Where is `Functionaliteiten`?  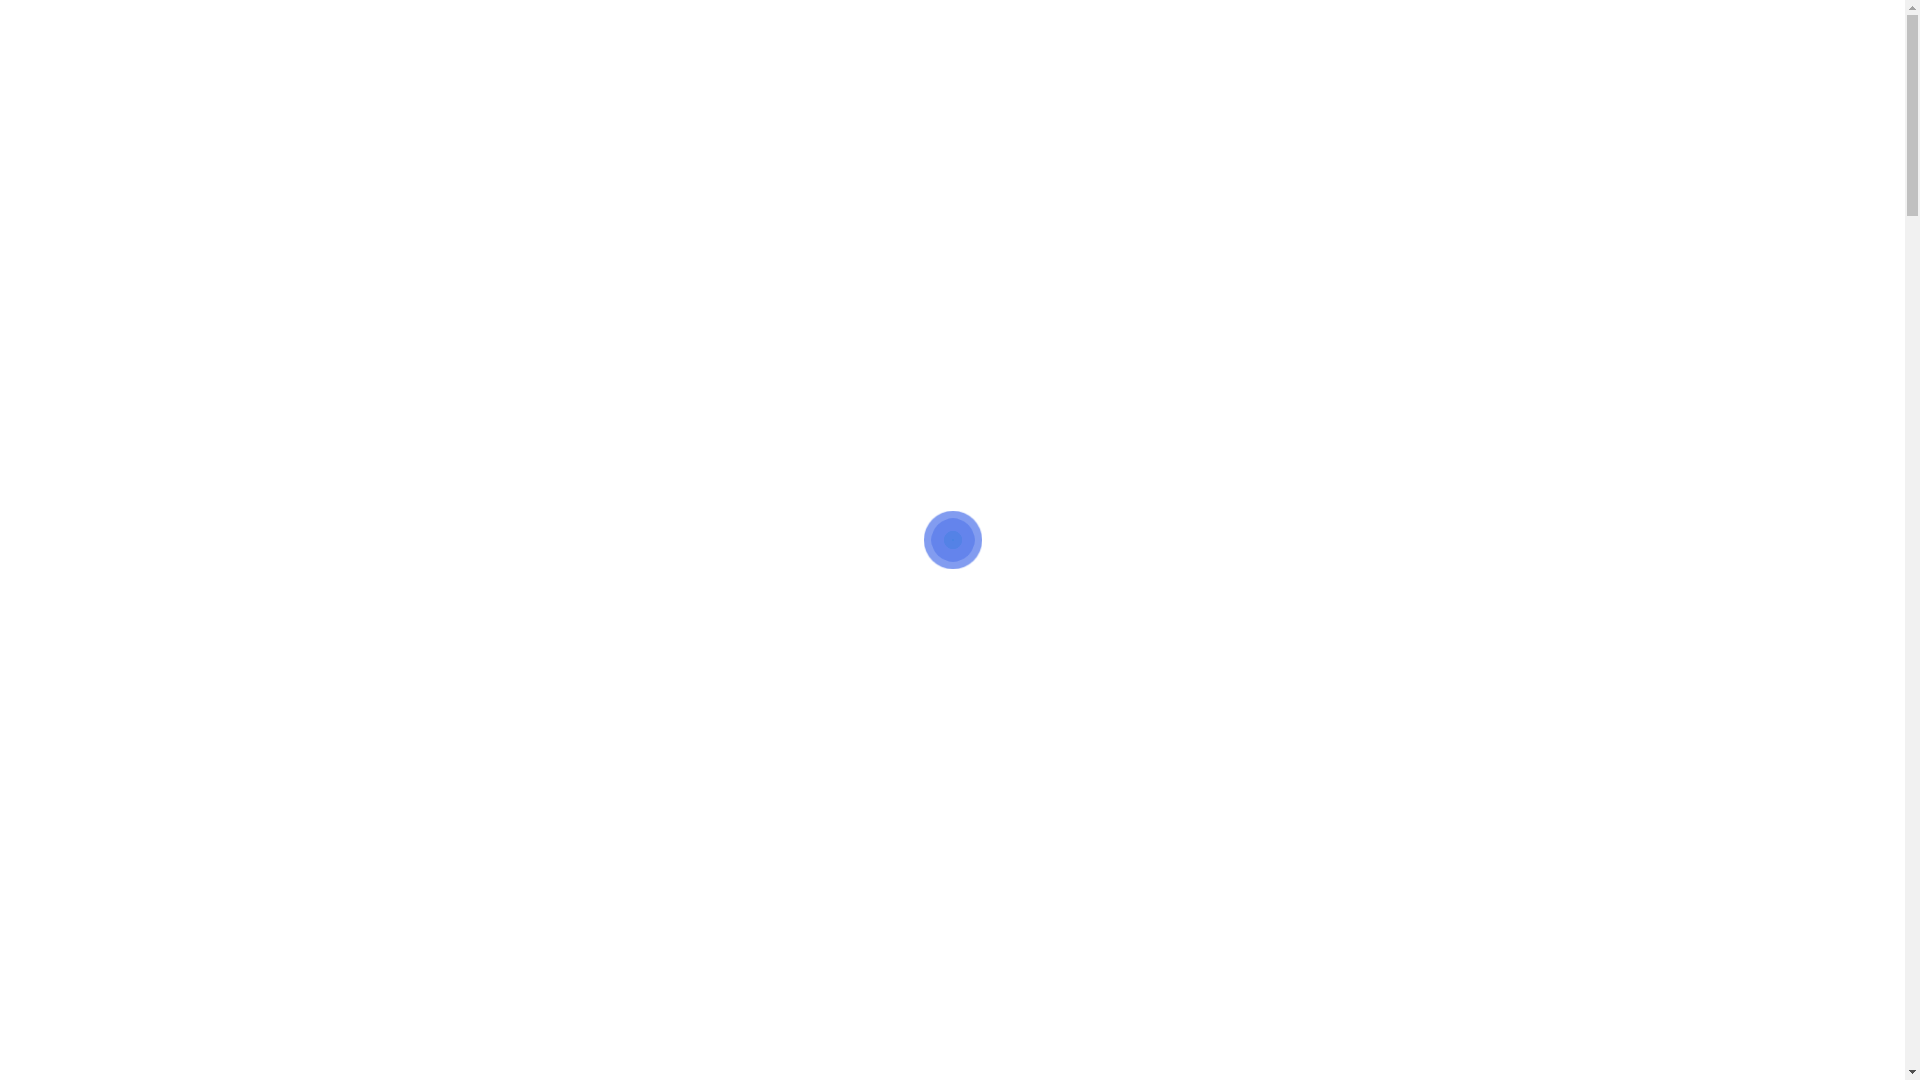 Functionaliteiten is located at coordinates (846, 96).